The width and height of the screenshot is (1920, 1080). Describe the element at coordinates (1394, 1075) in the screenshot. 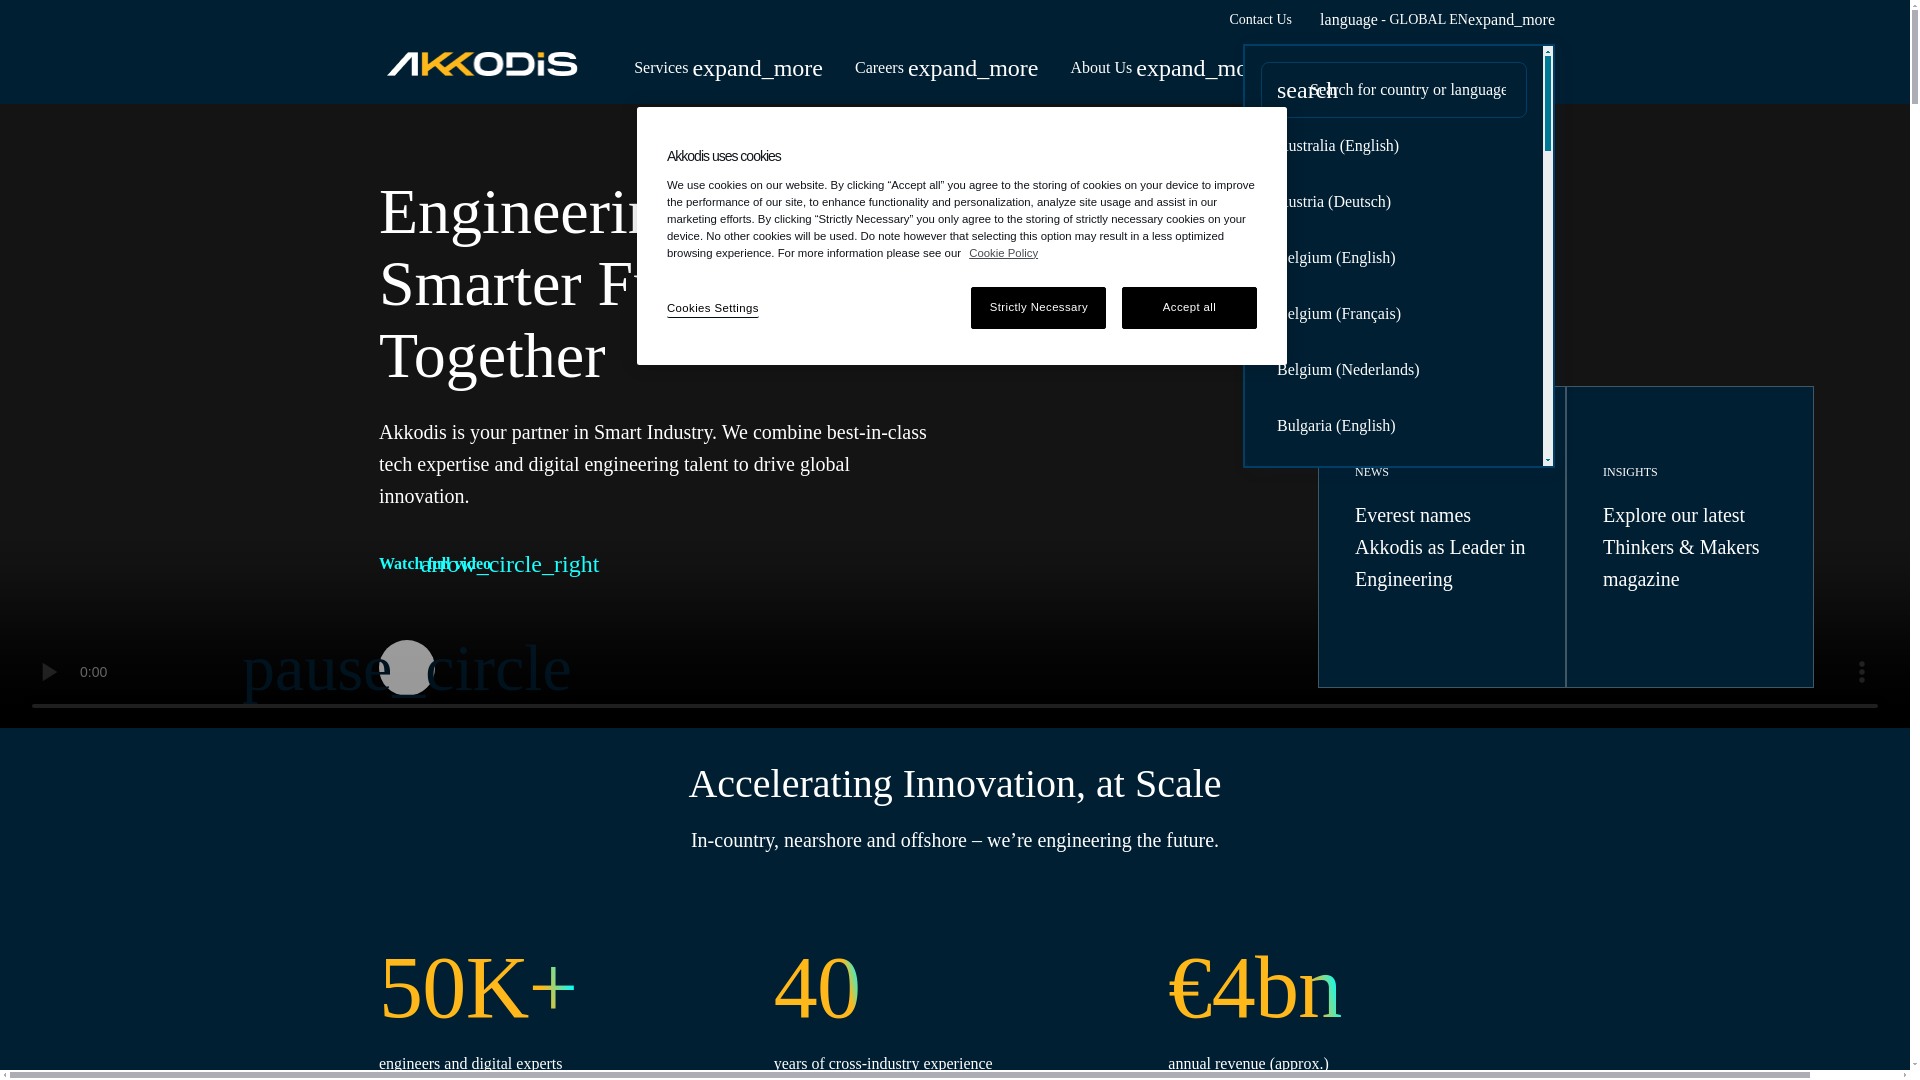

I see `Change country to Canada and language to fr` at that location.